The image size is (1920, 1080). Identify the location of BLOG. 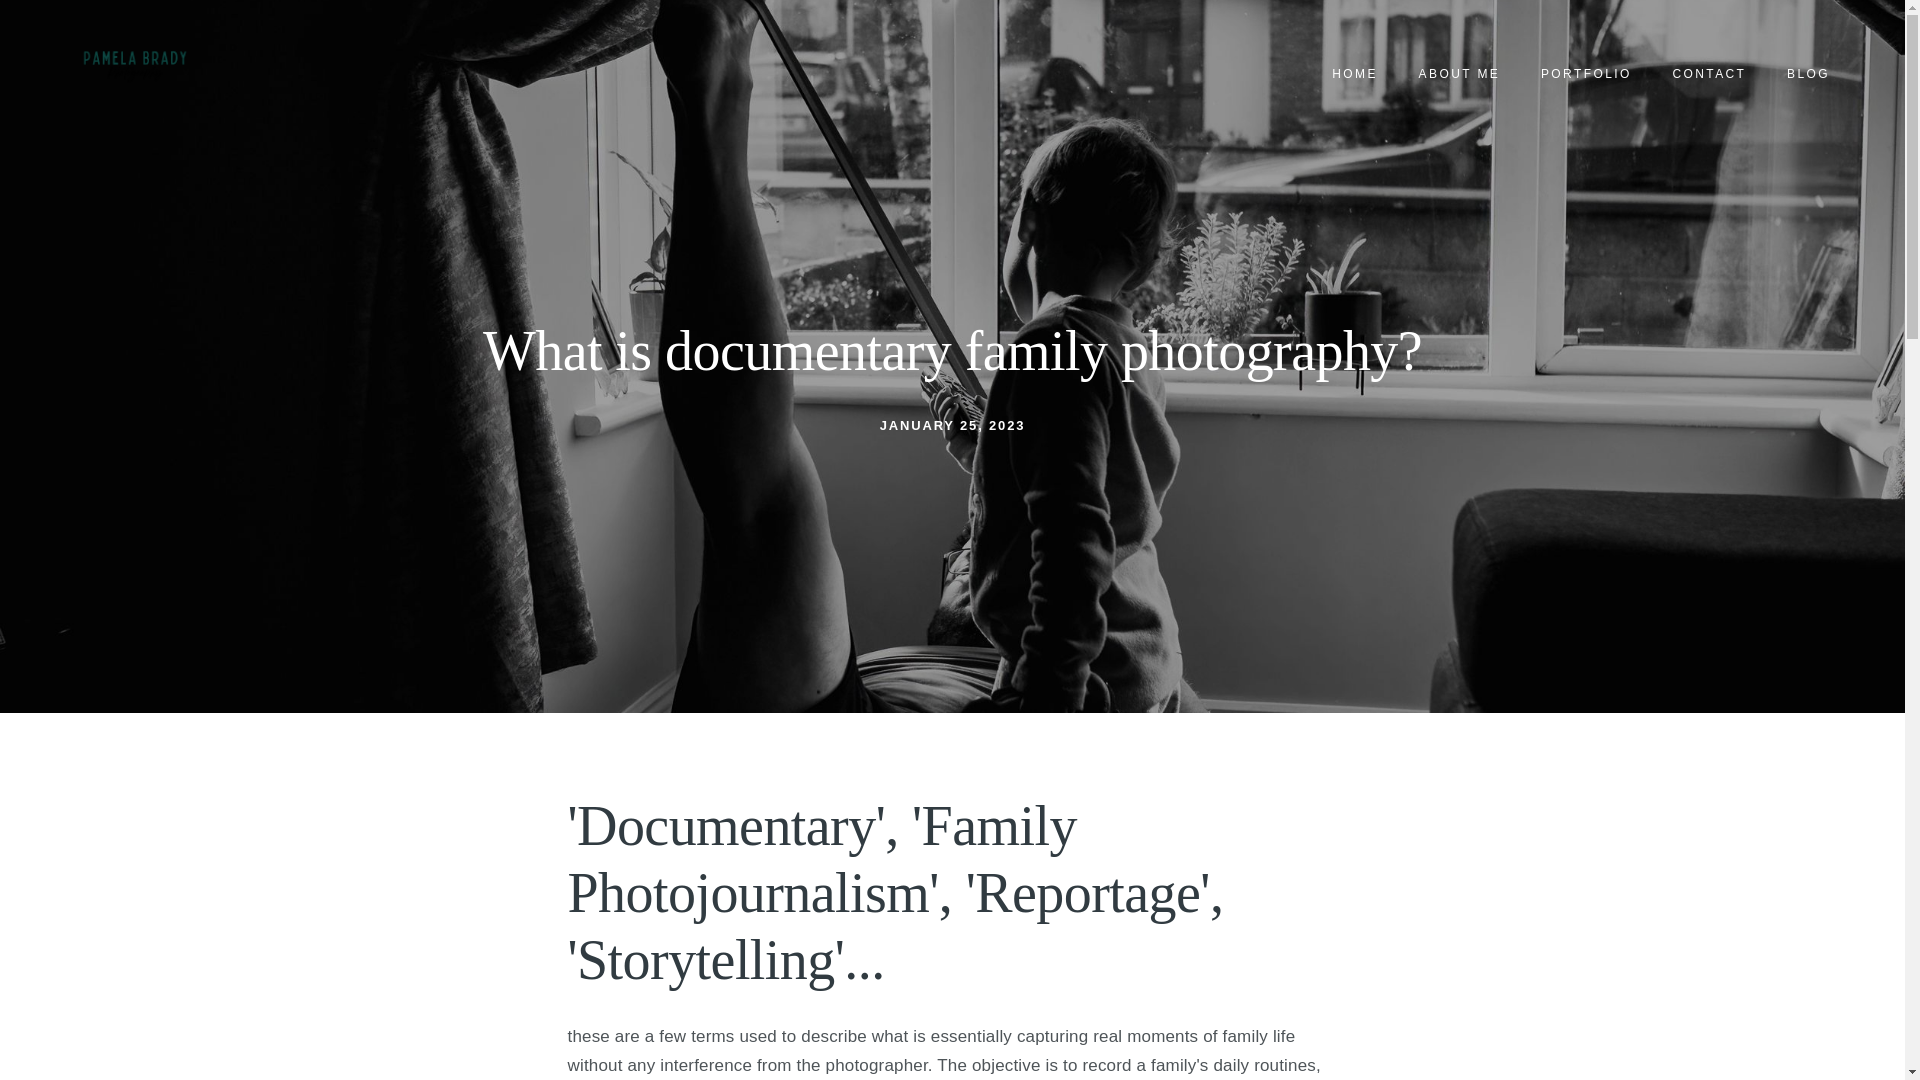
(1808, 74).